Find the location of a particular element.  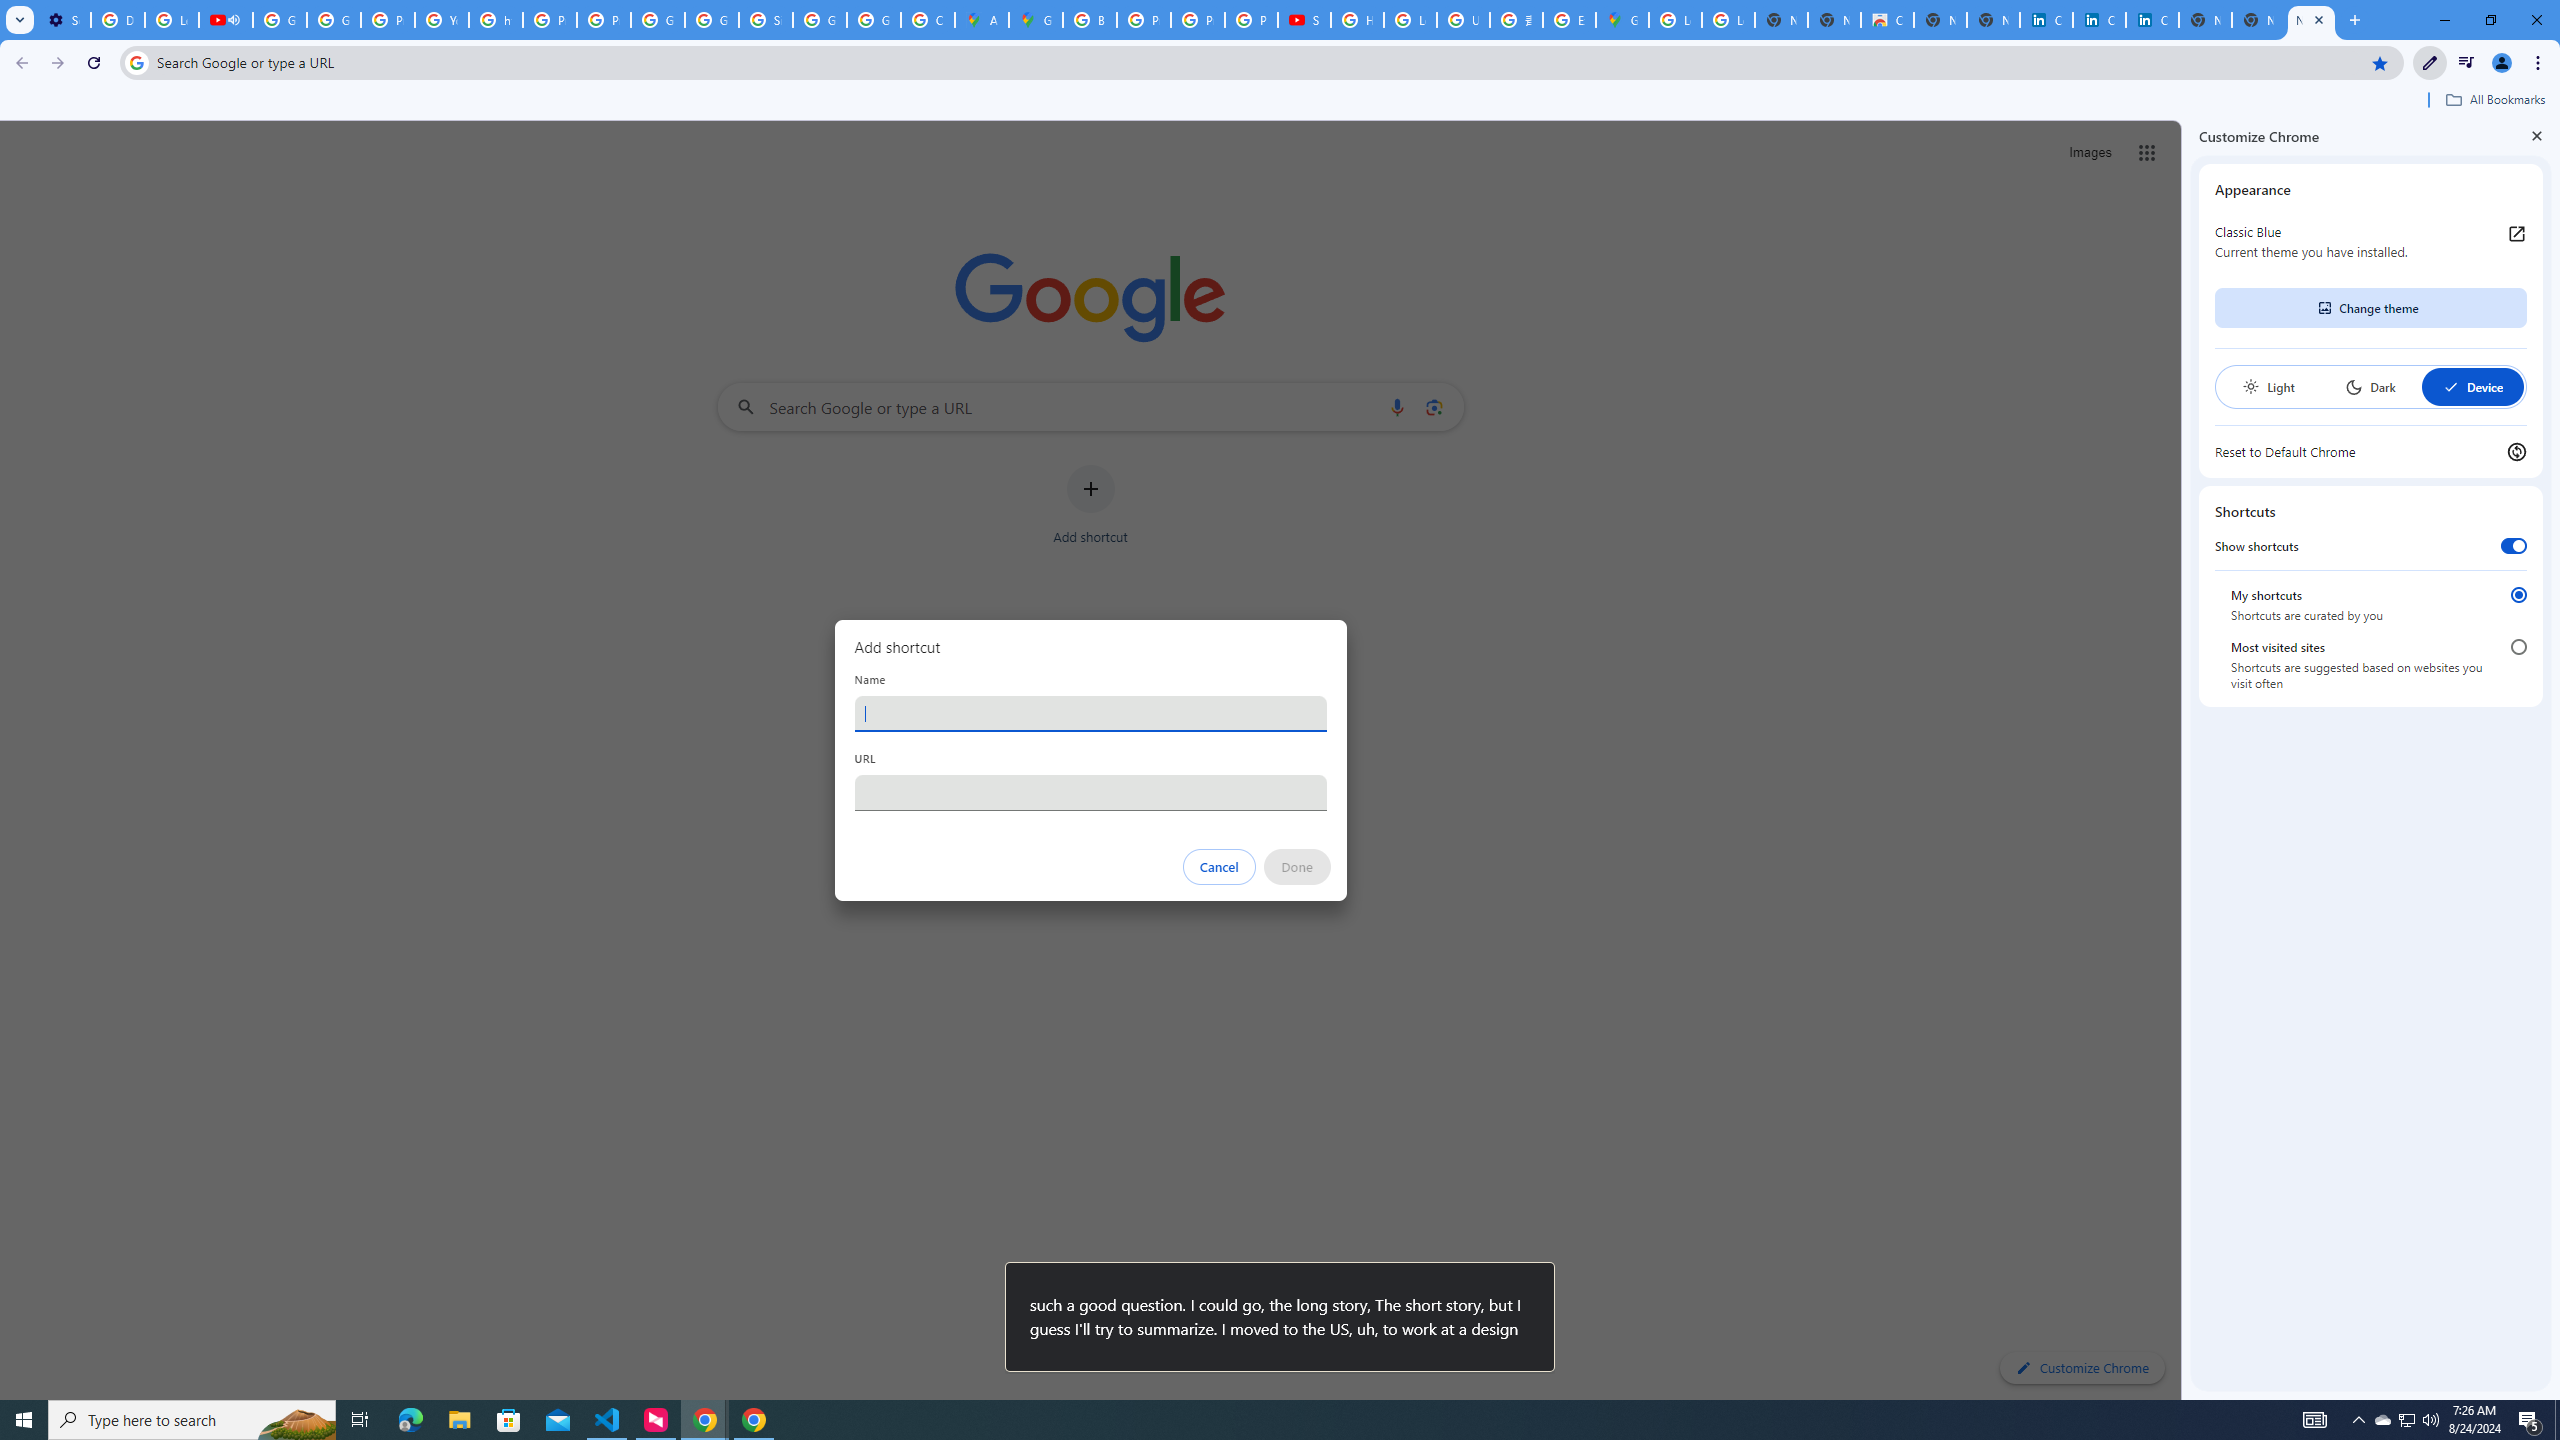

Reset to Default Chrome is located at coordinates (2370, 451).